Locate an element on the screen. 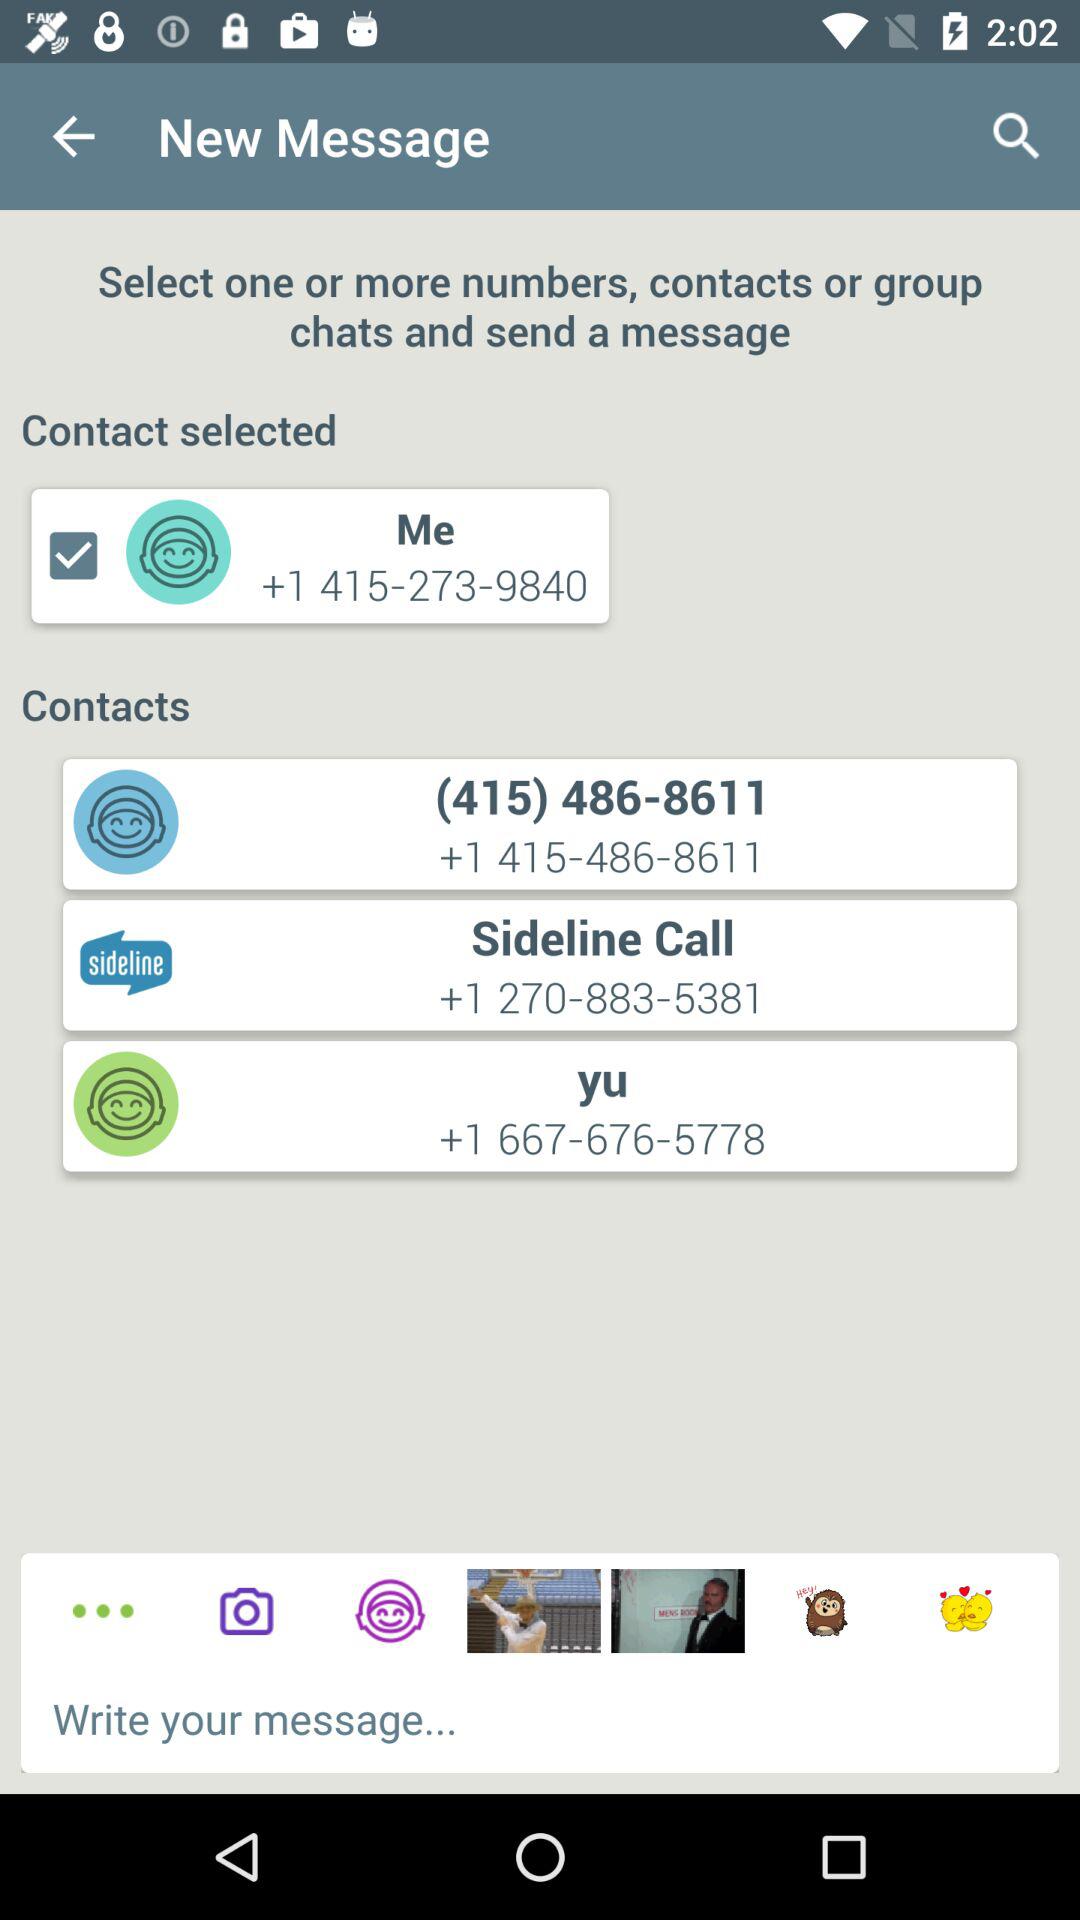  send gif is located at coordinates (822, 1611).